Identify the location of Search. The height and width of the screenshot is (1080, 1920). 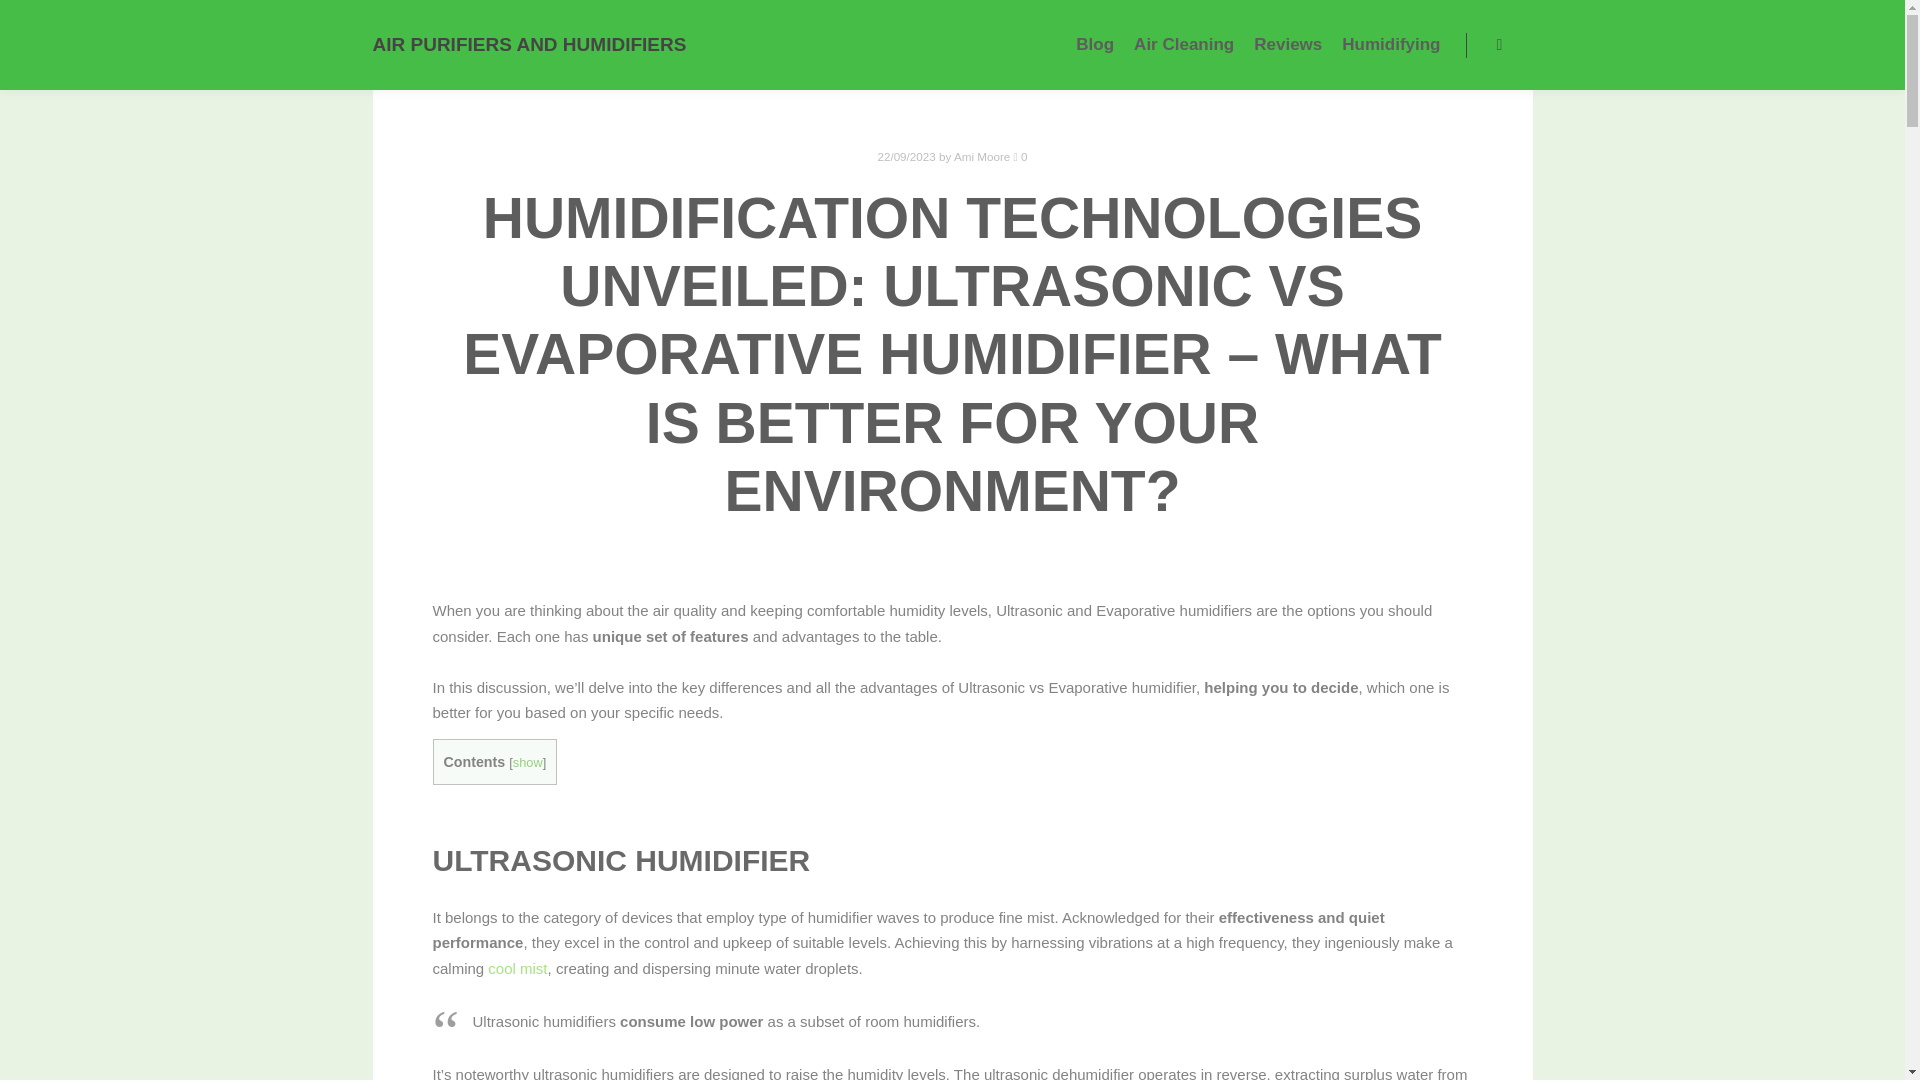
(1500, 45).